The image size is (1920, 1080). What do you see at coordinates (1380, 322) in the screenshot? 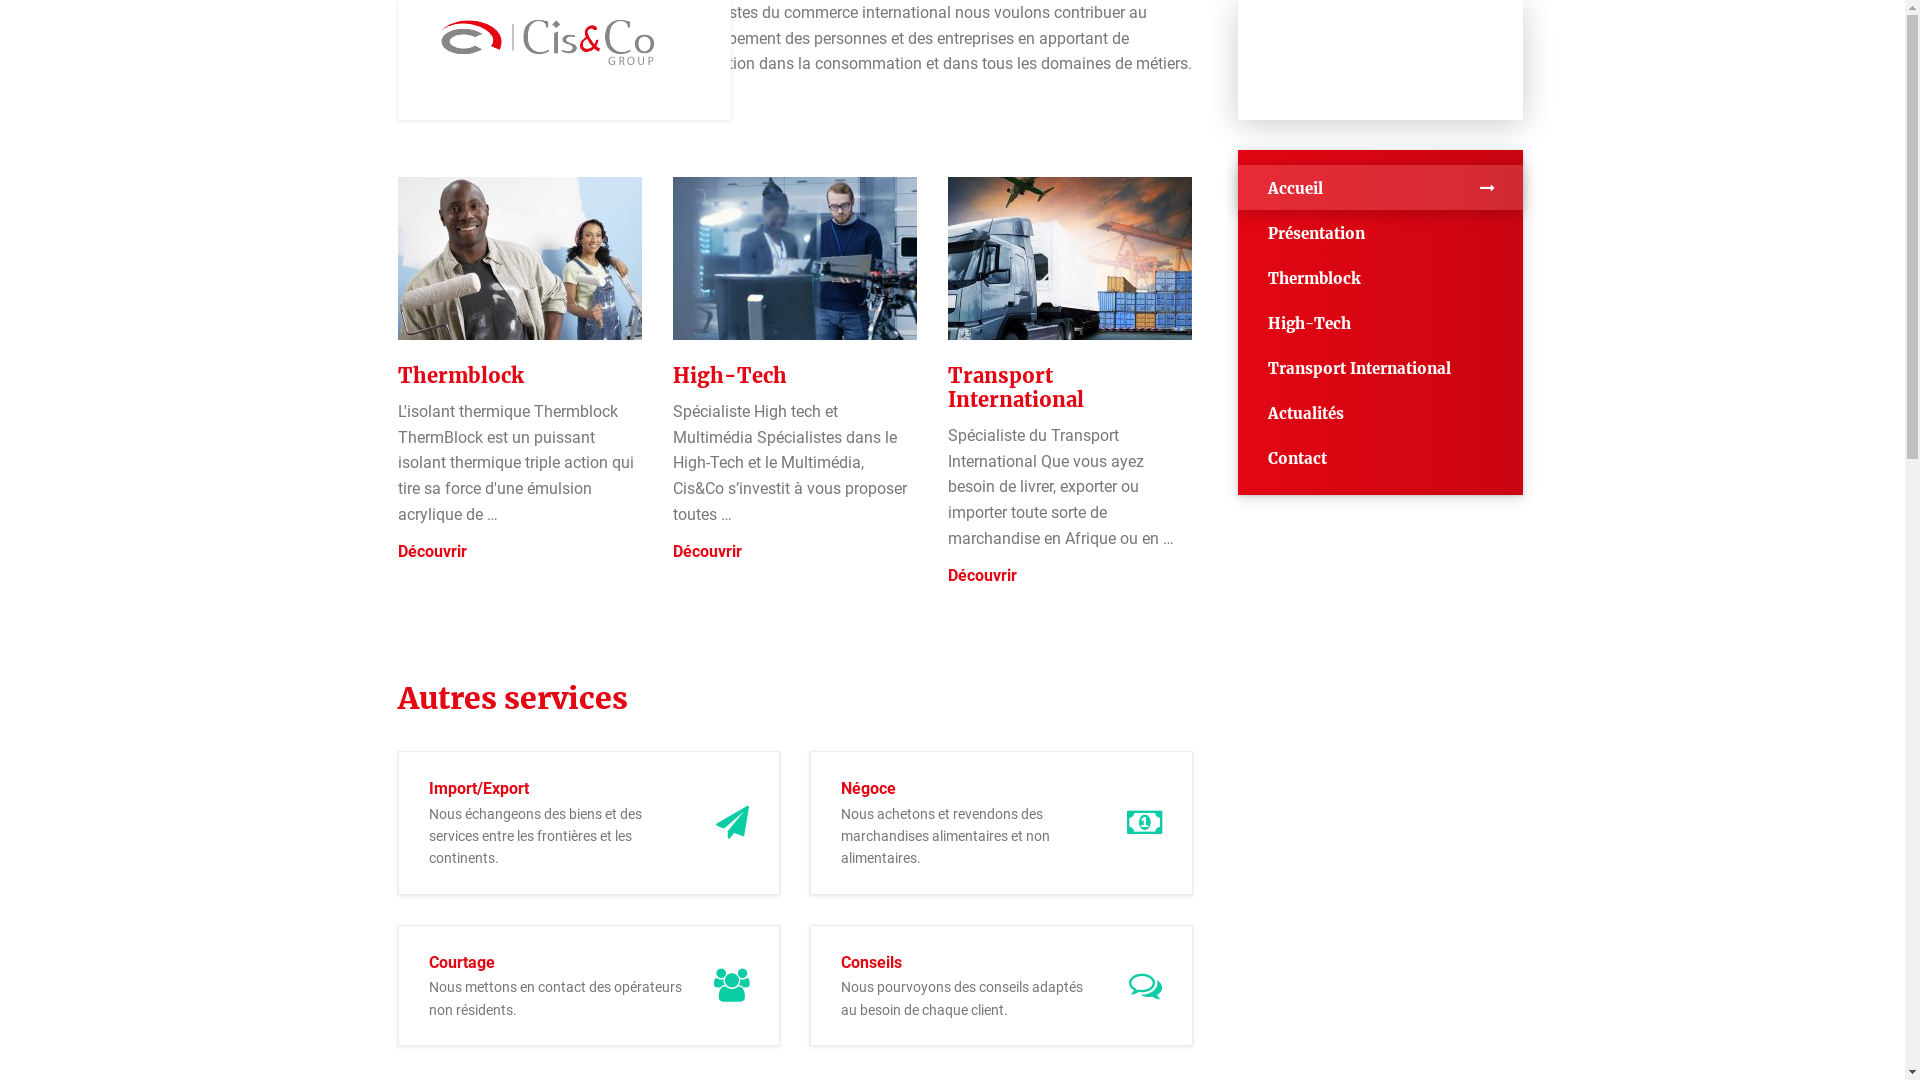
I see `High-Tech` at bounding box center [1380, 322].